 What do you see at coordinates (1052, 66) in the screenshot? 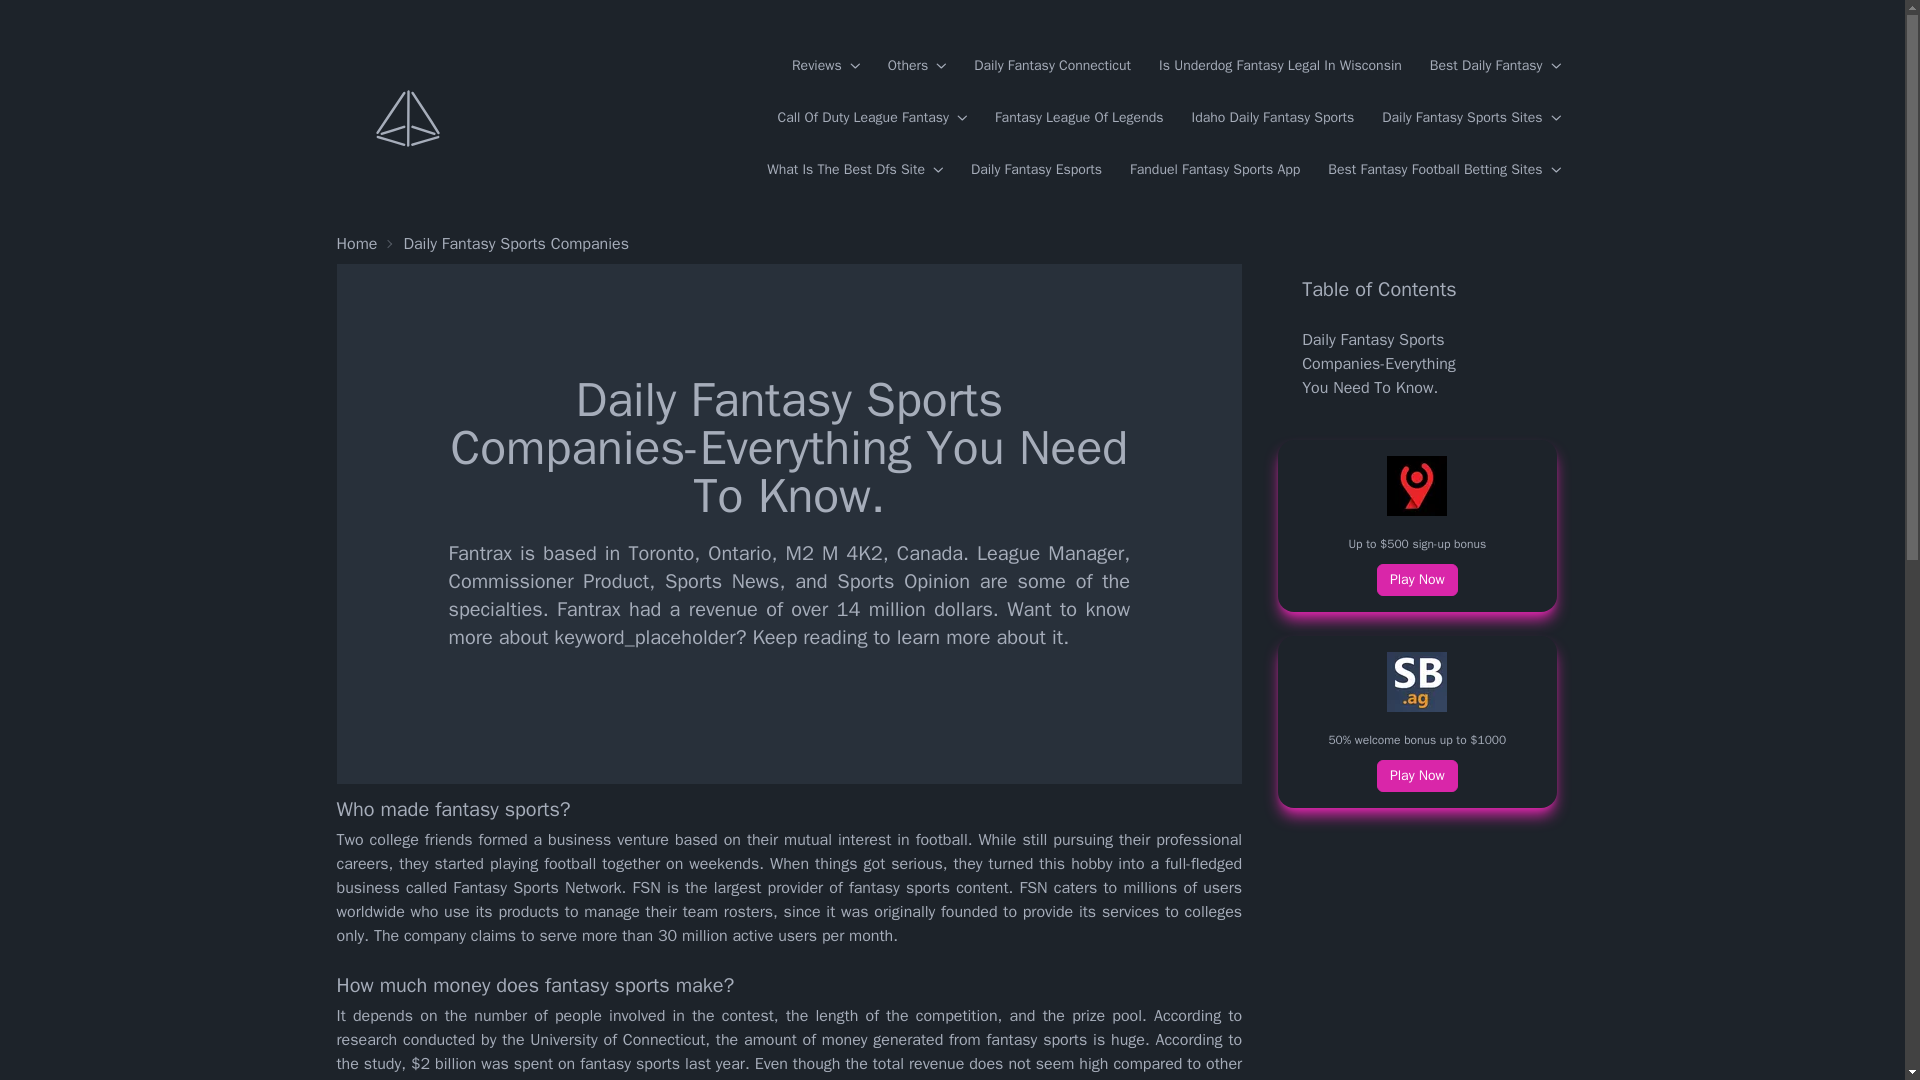
I see `Daily Fantasy Connecticut` at bounding box center [1052, 66].